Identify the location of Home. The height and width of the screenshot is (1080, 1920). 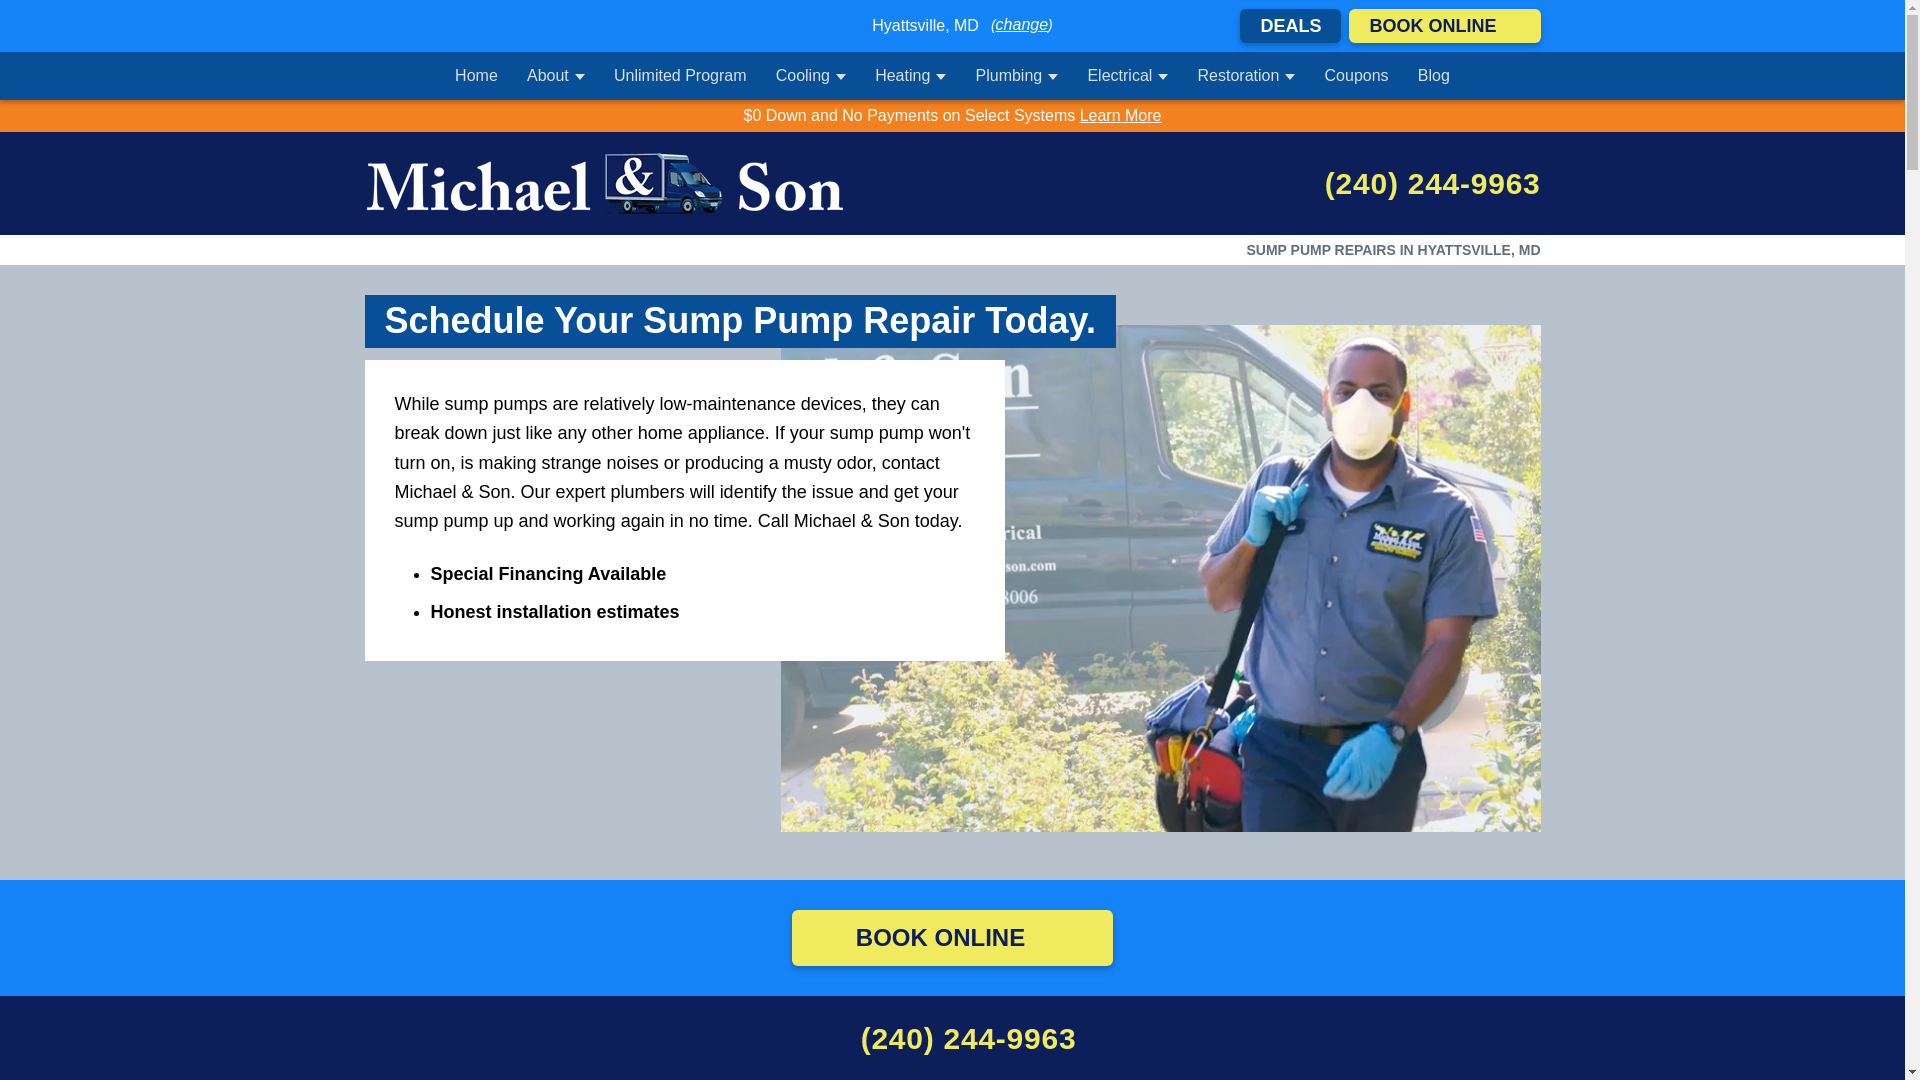
(476, 76).